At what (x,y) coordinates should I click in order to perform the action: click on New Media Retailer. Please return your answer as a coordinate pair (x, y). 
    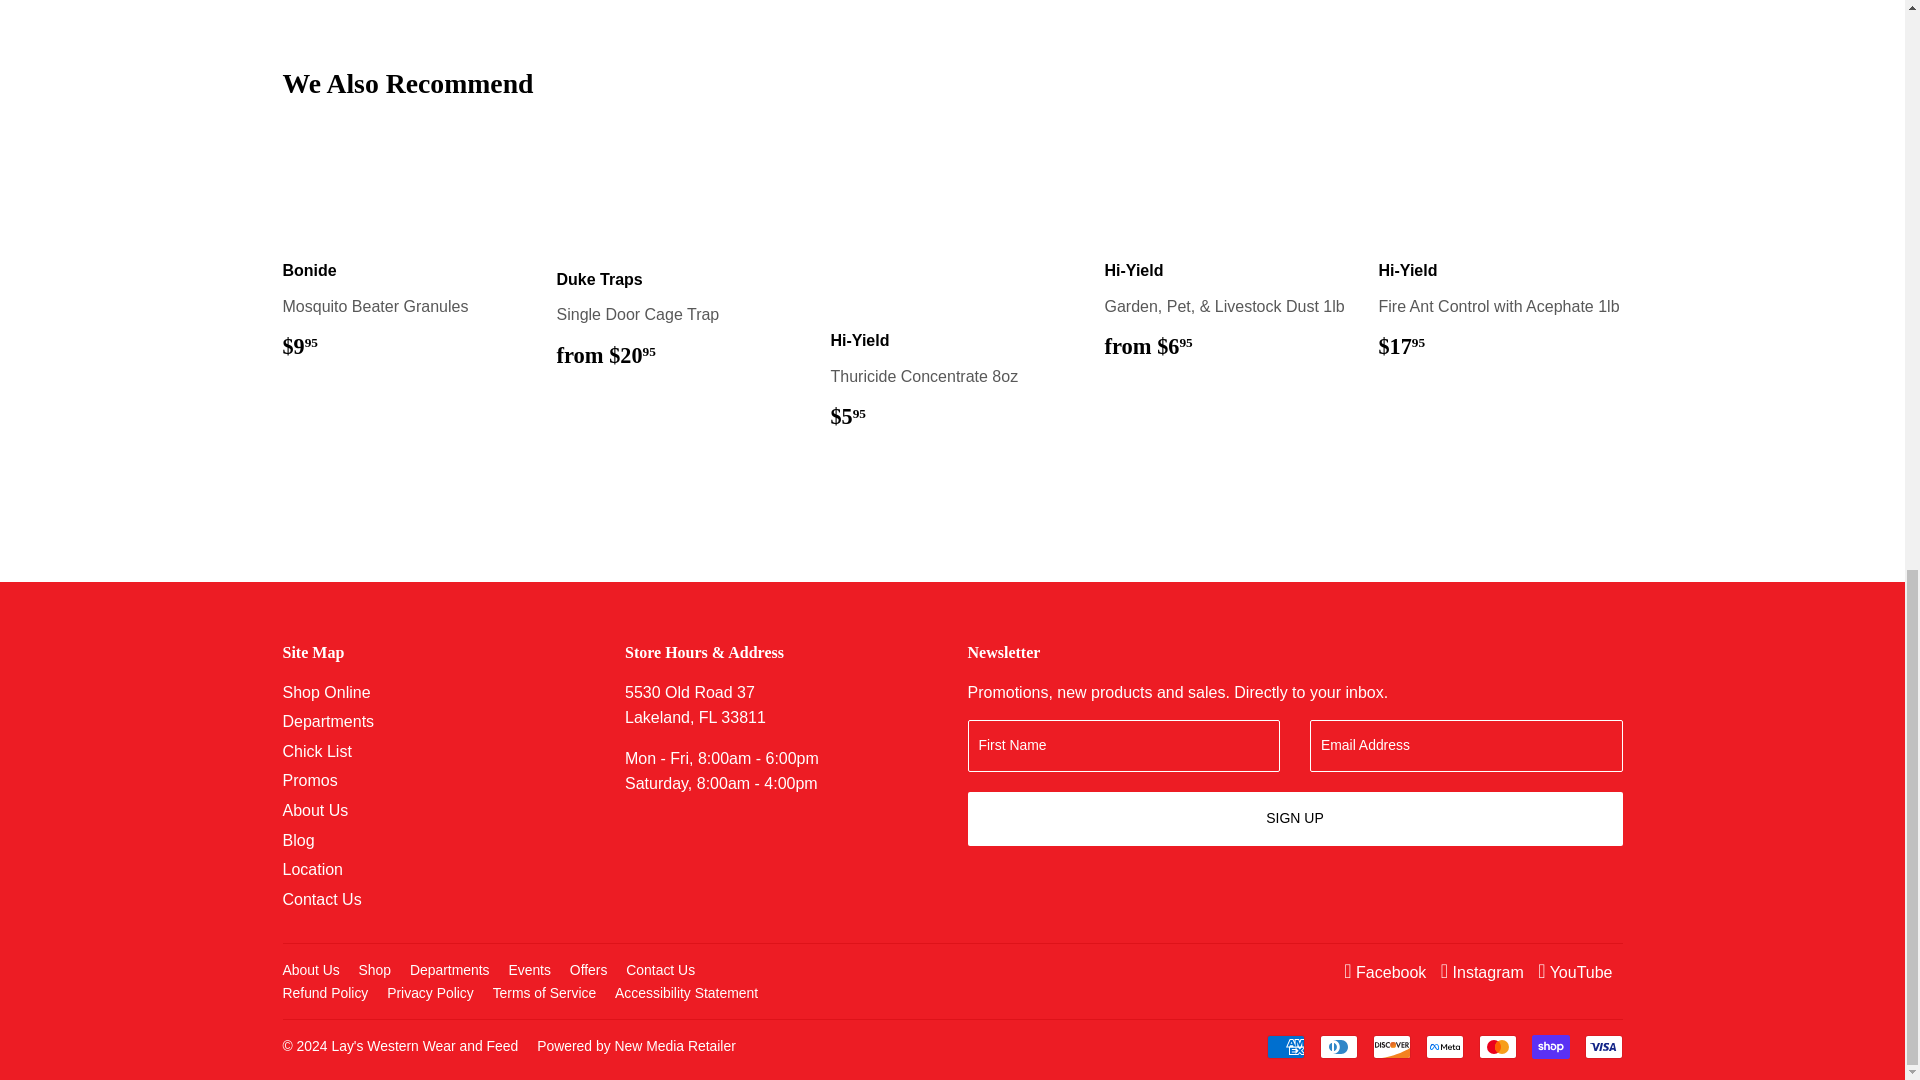
    Looking at the image, I should click on (636, 1046).